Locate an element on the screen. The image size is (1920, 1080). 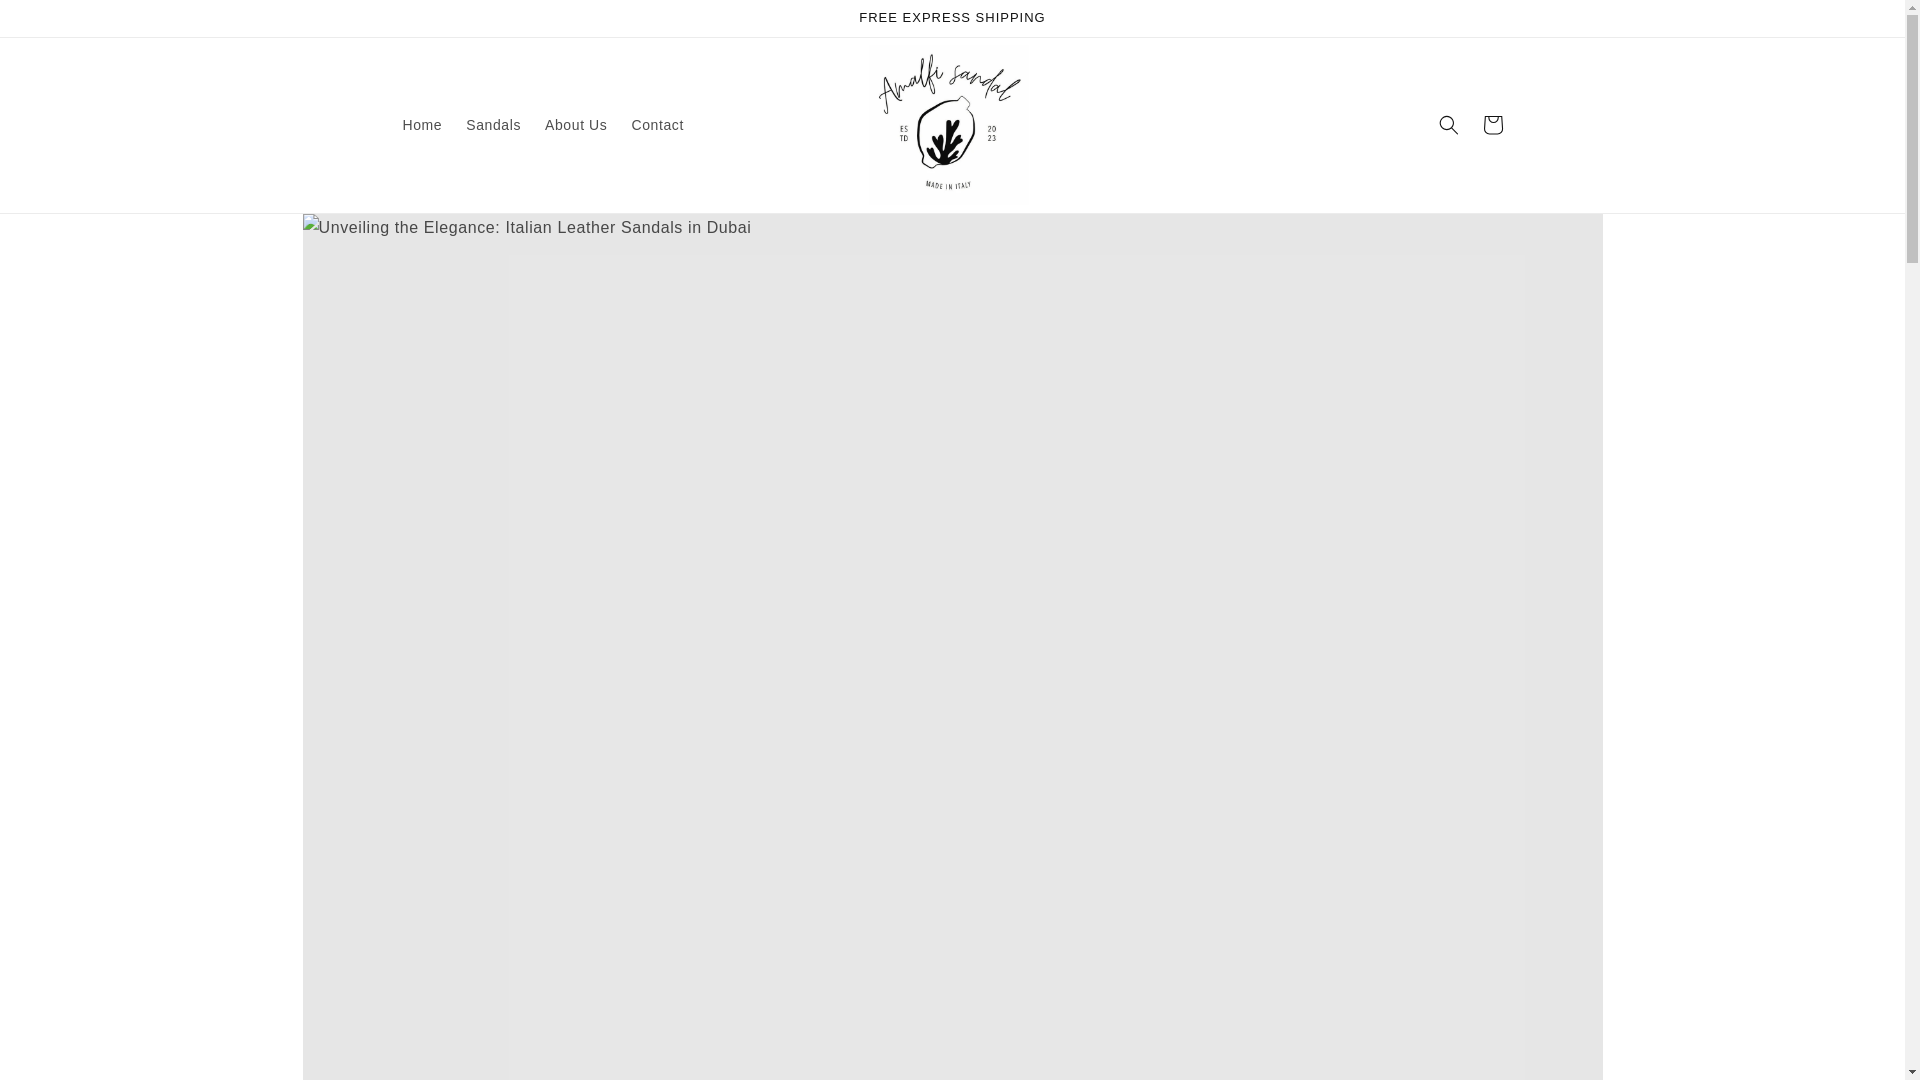
About Us is located at coordinates (576, 124).